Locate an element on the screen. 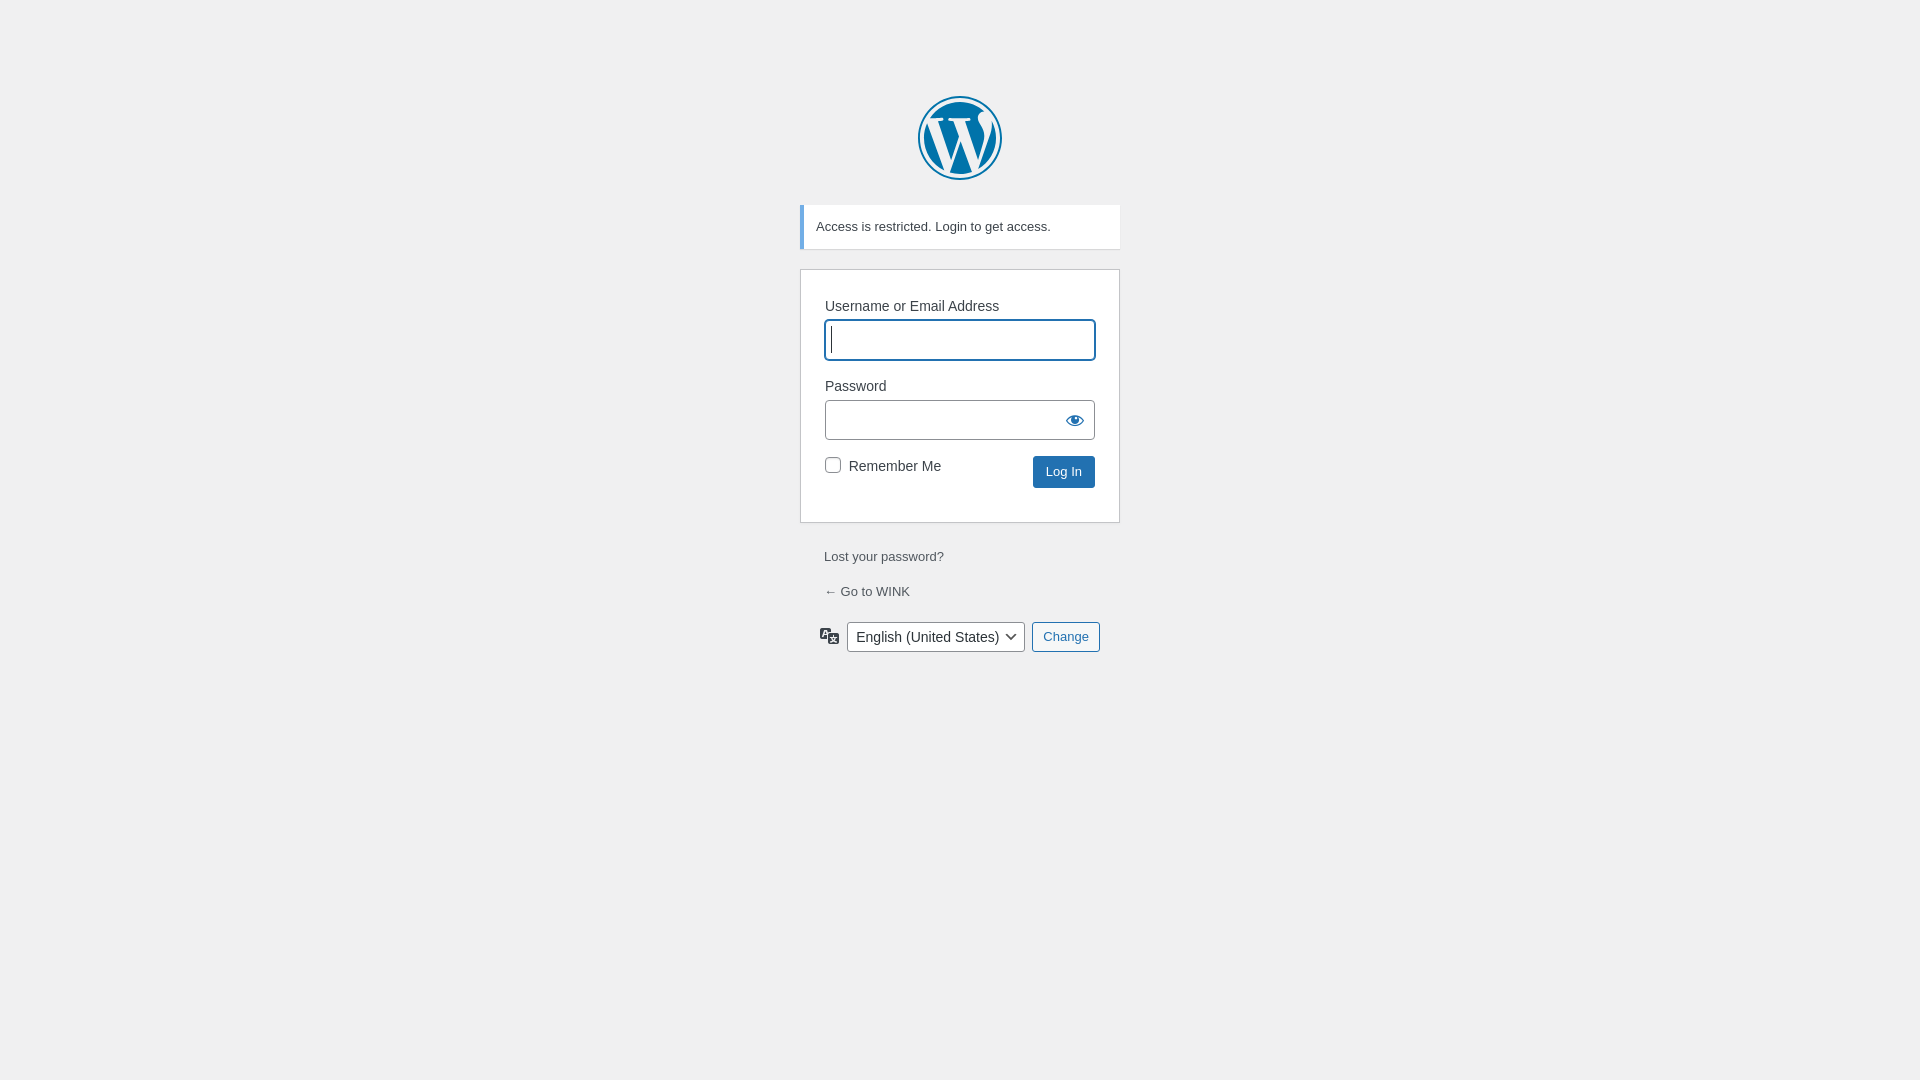 This screenshot has height=1080, width=1920. Powered by WordPress is located at coordinates (960, 138).